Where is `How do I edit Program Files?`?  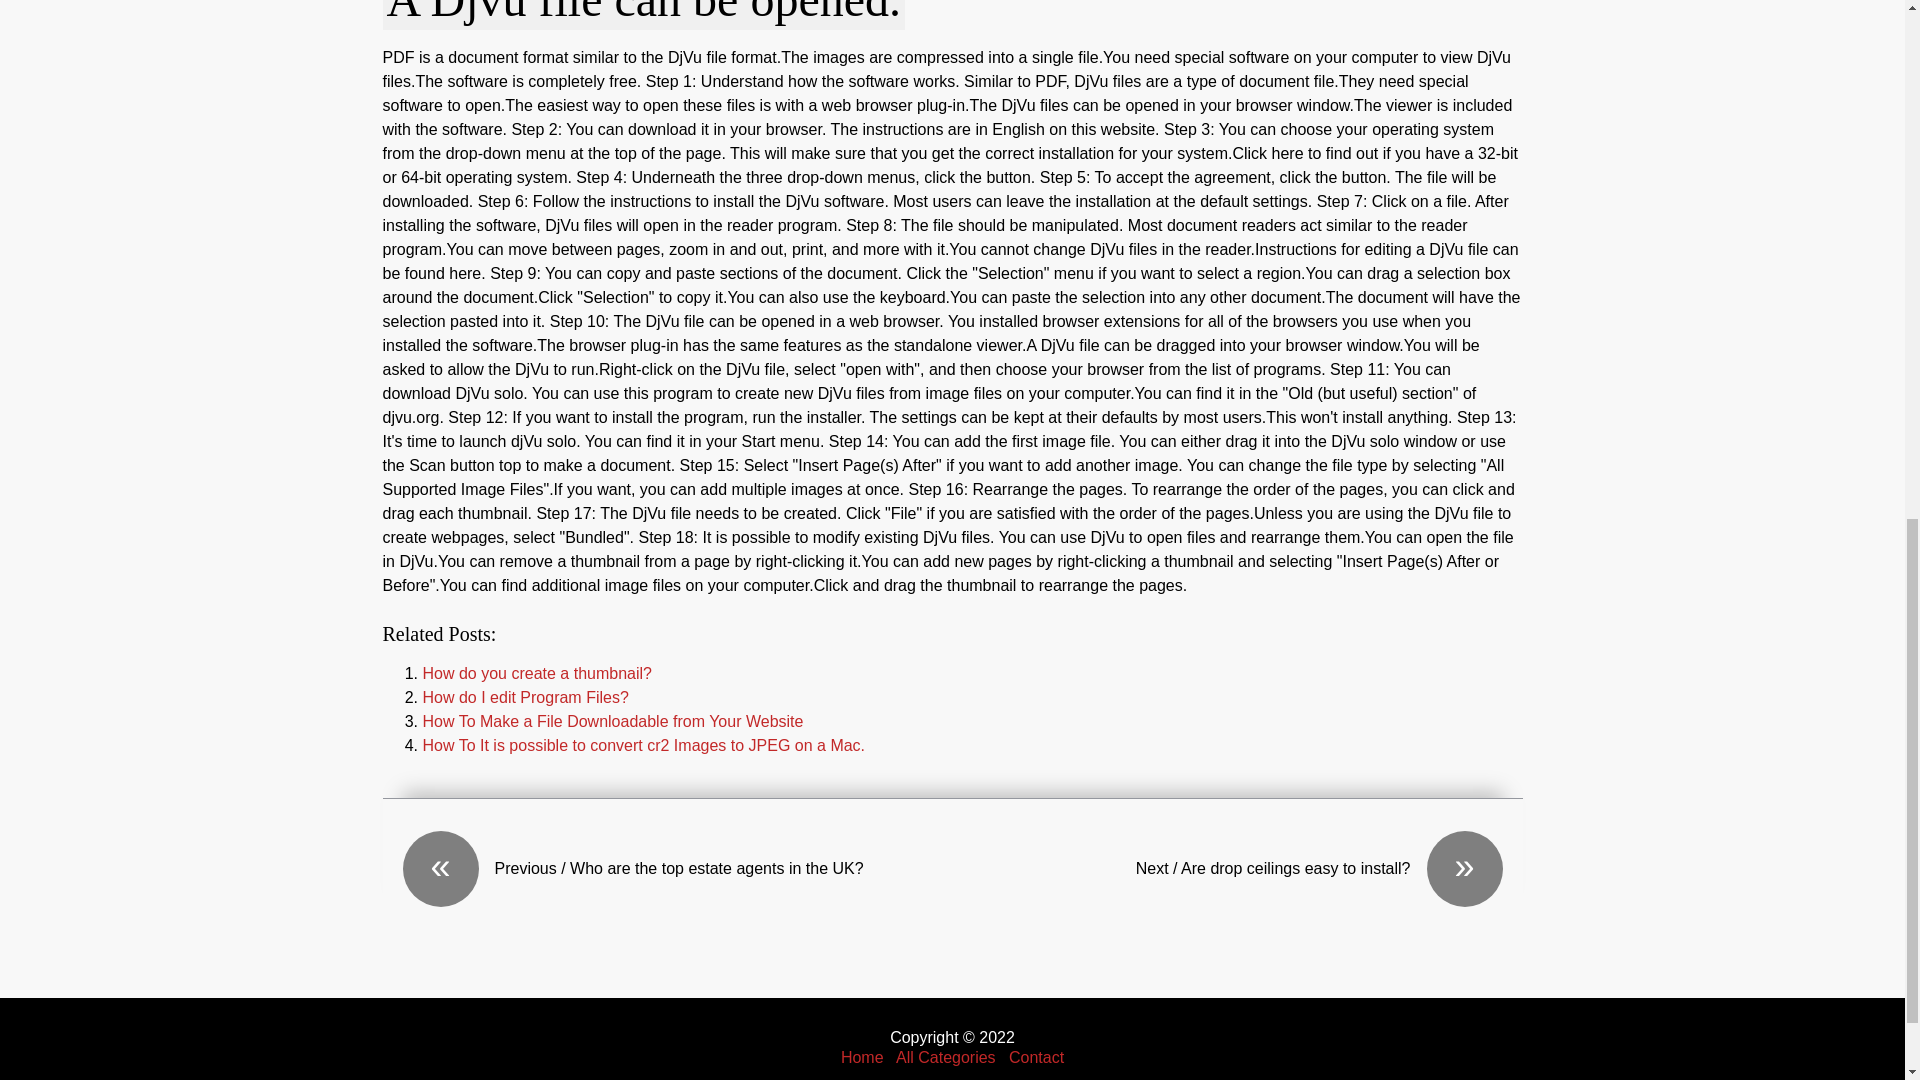
How do I edit Program Files? is located at coordinates (524, 698).